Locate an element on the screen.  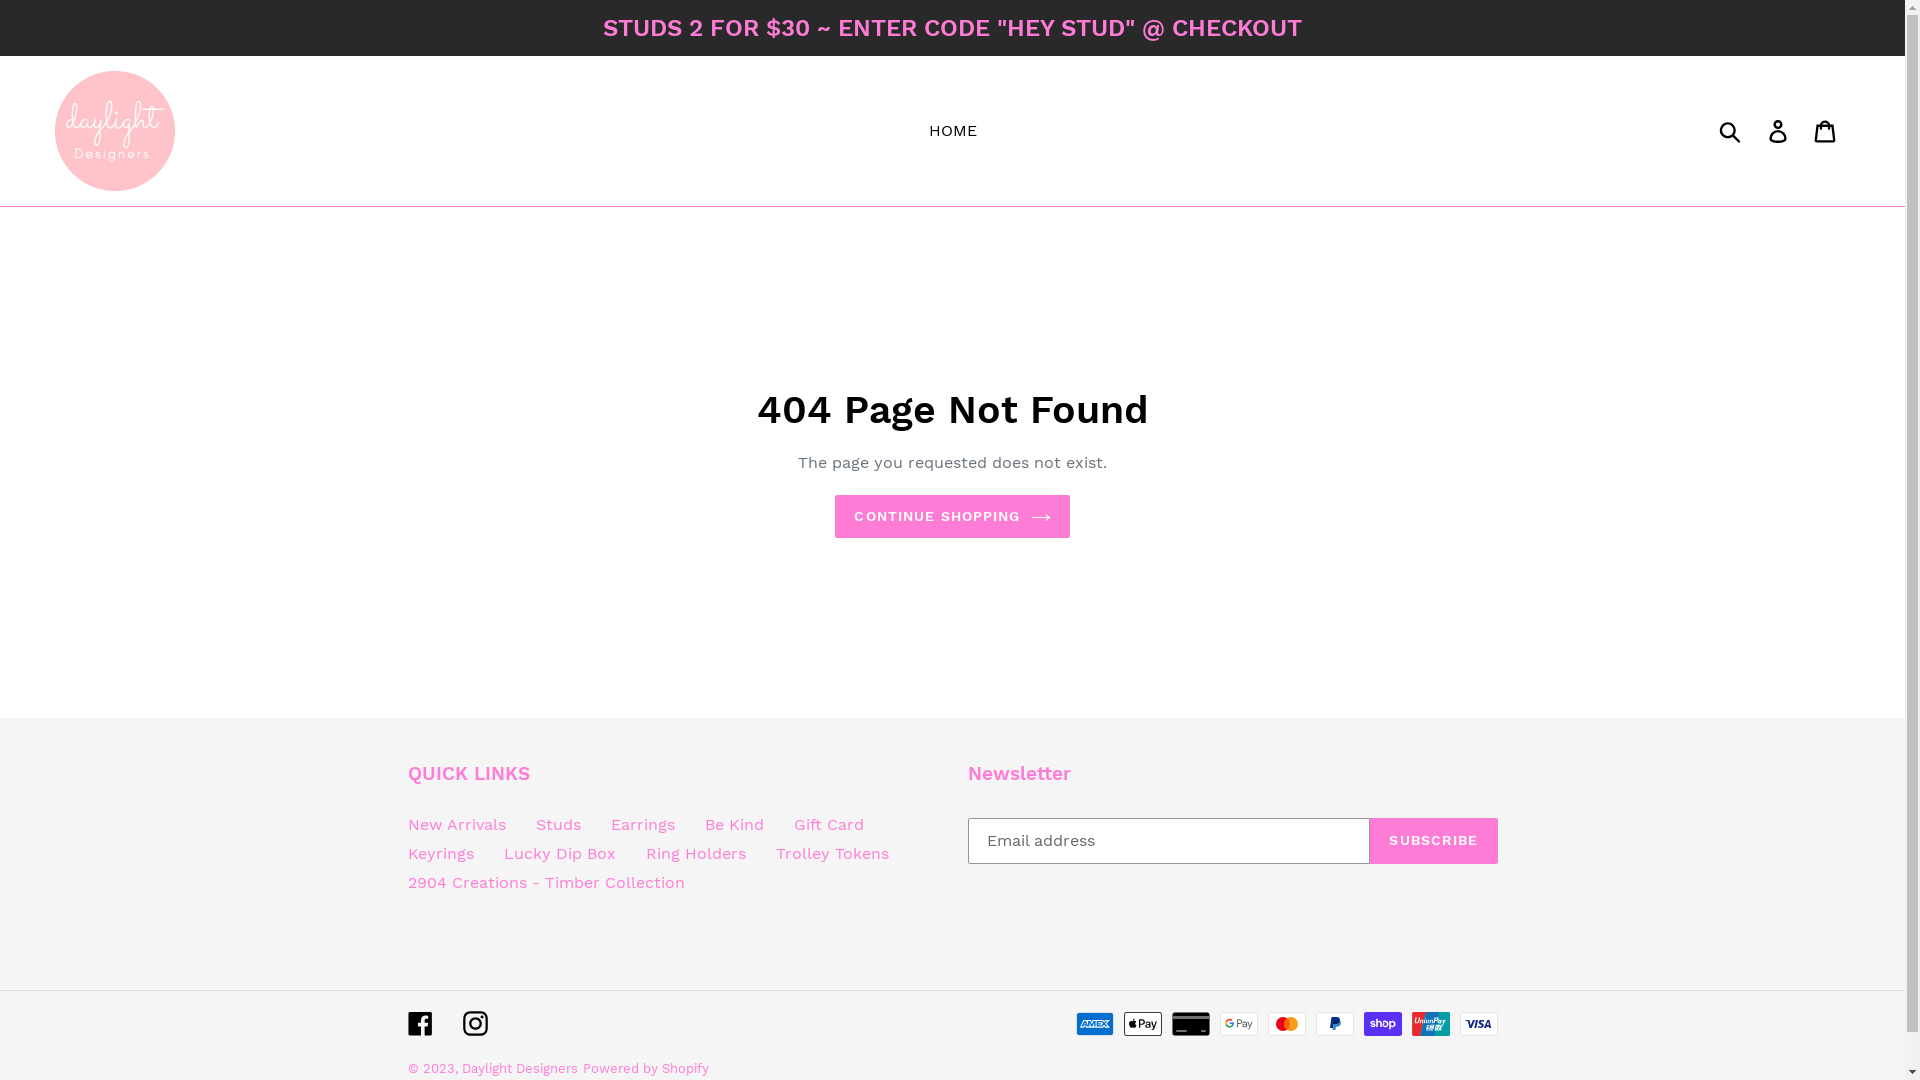
Submit is located at coordinates (1732, 131).